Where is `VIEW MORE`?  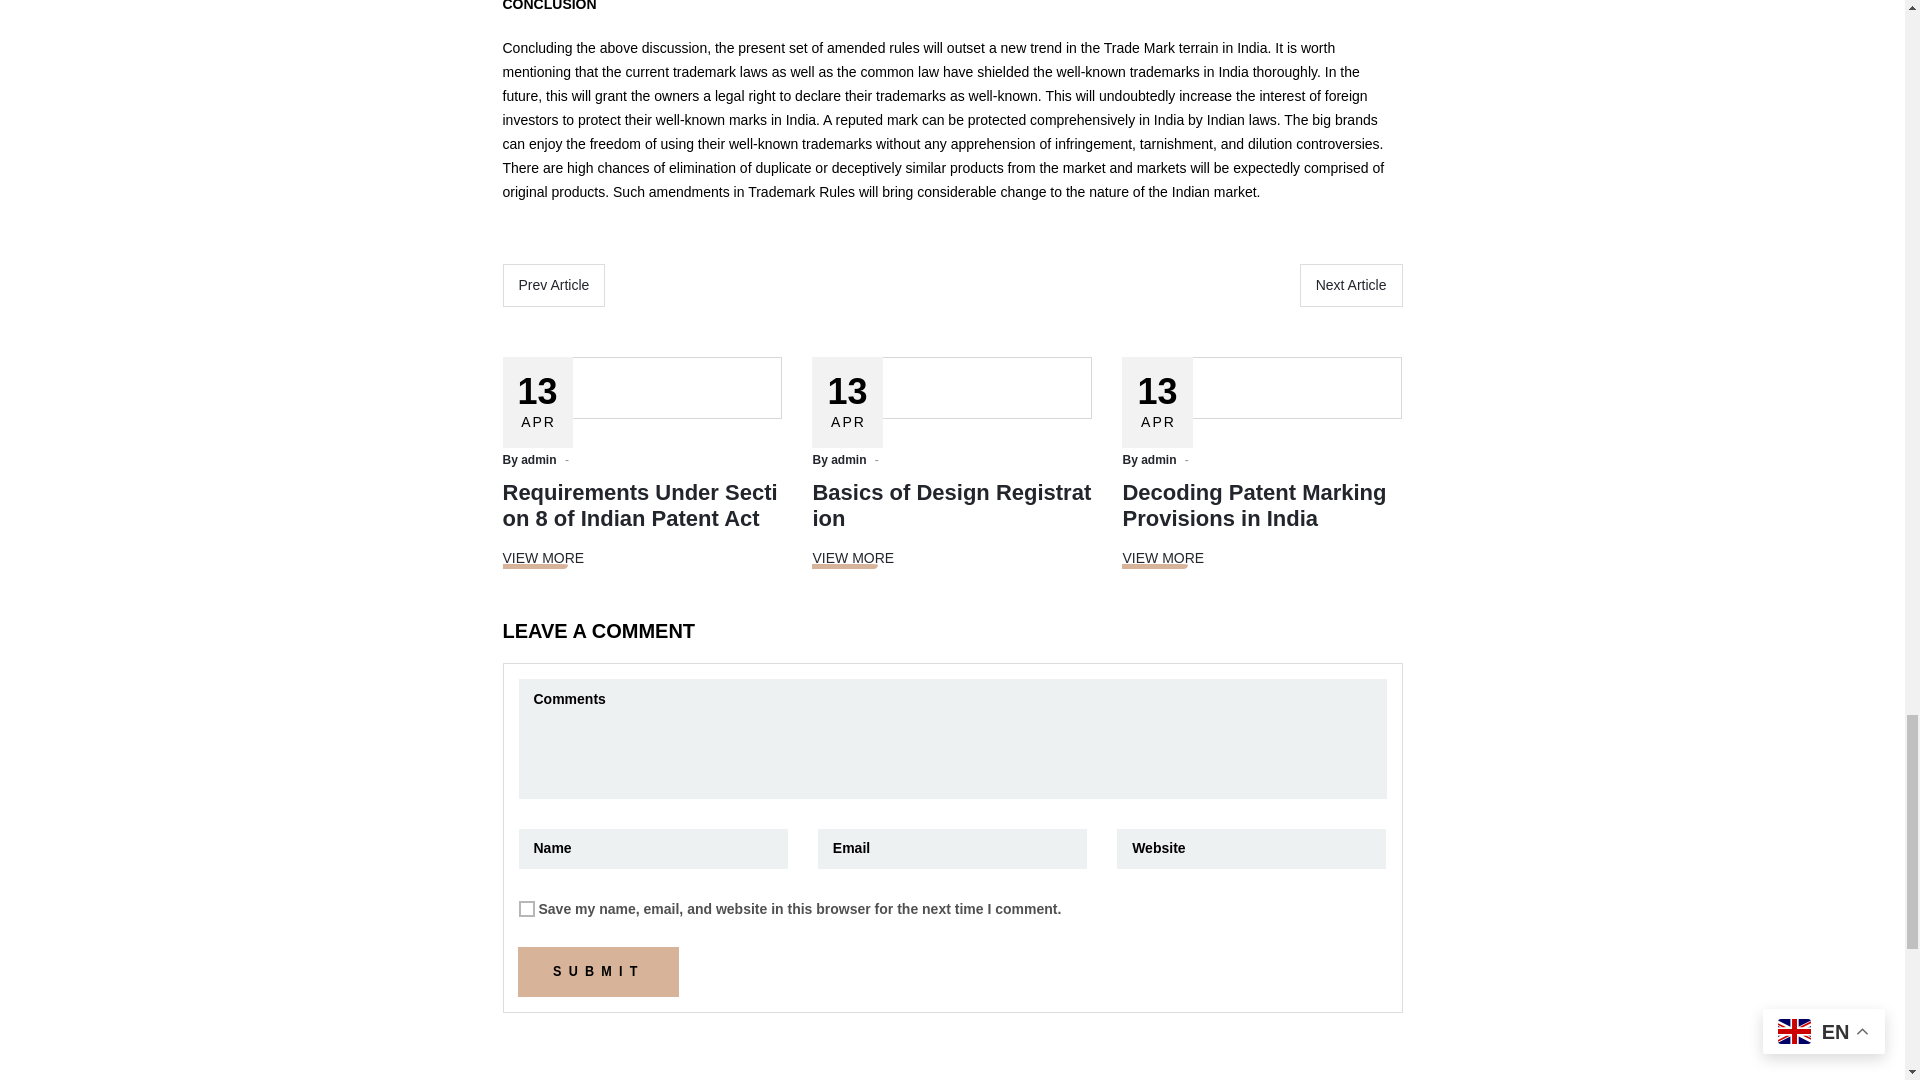
VIEW MORE is located at coordinates (853, 558).